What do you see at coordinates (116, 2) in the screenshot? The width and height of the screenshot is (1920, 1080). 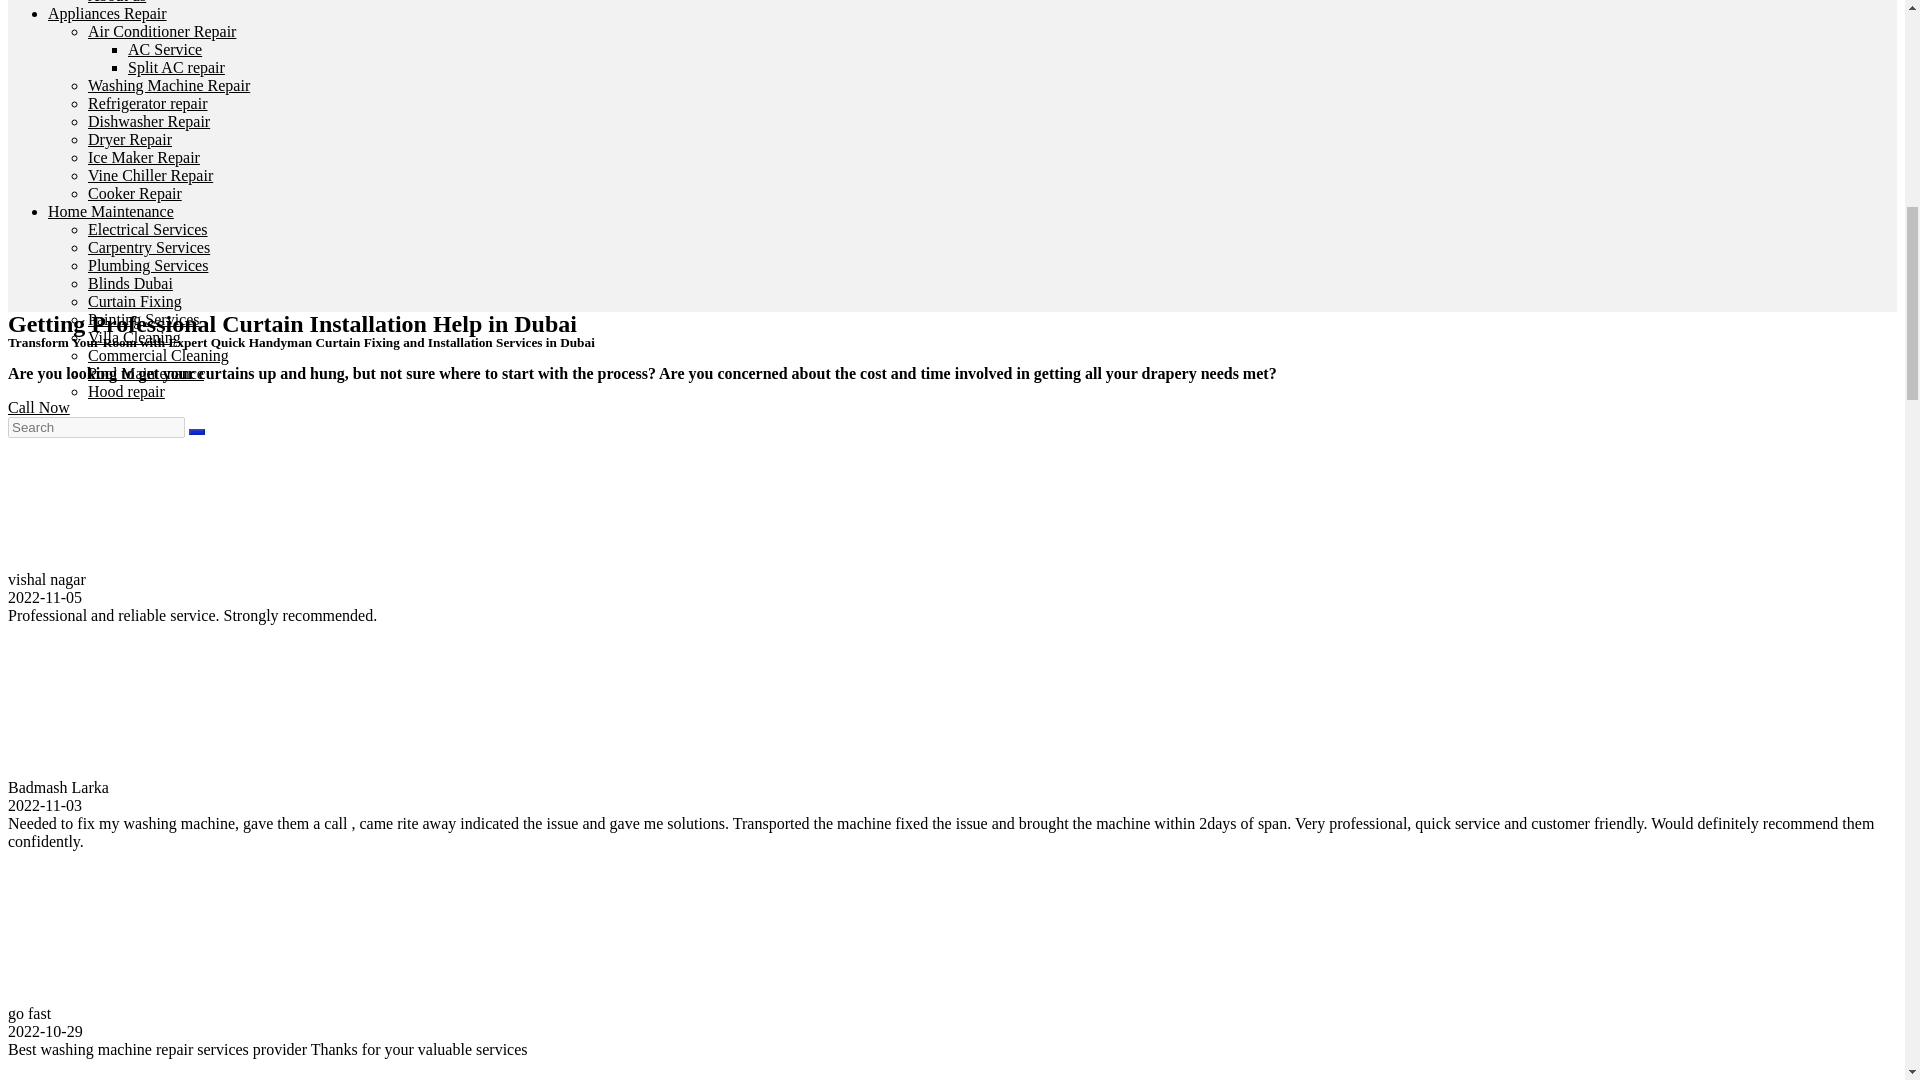 I see `About us` at bounding box center [116, 2].